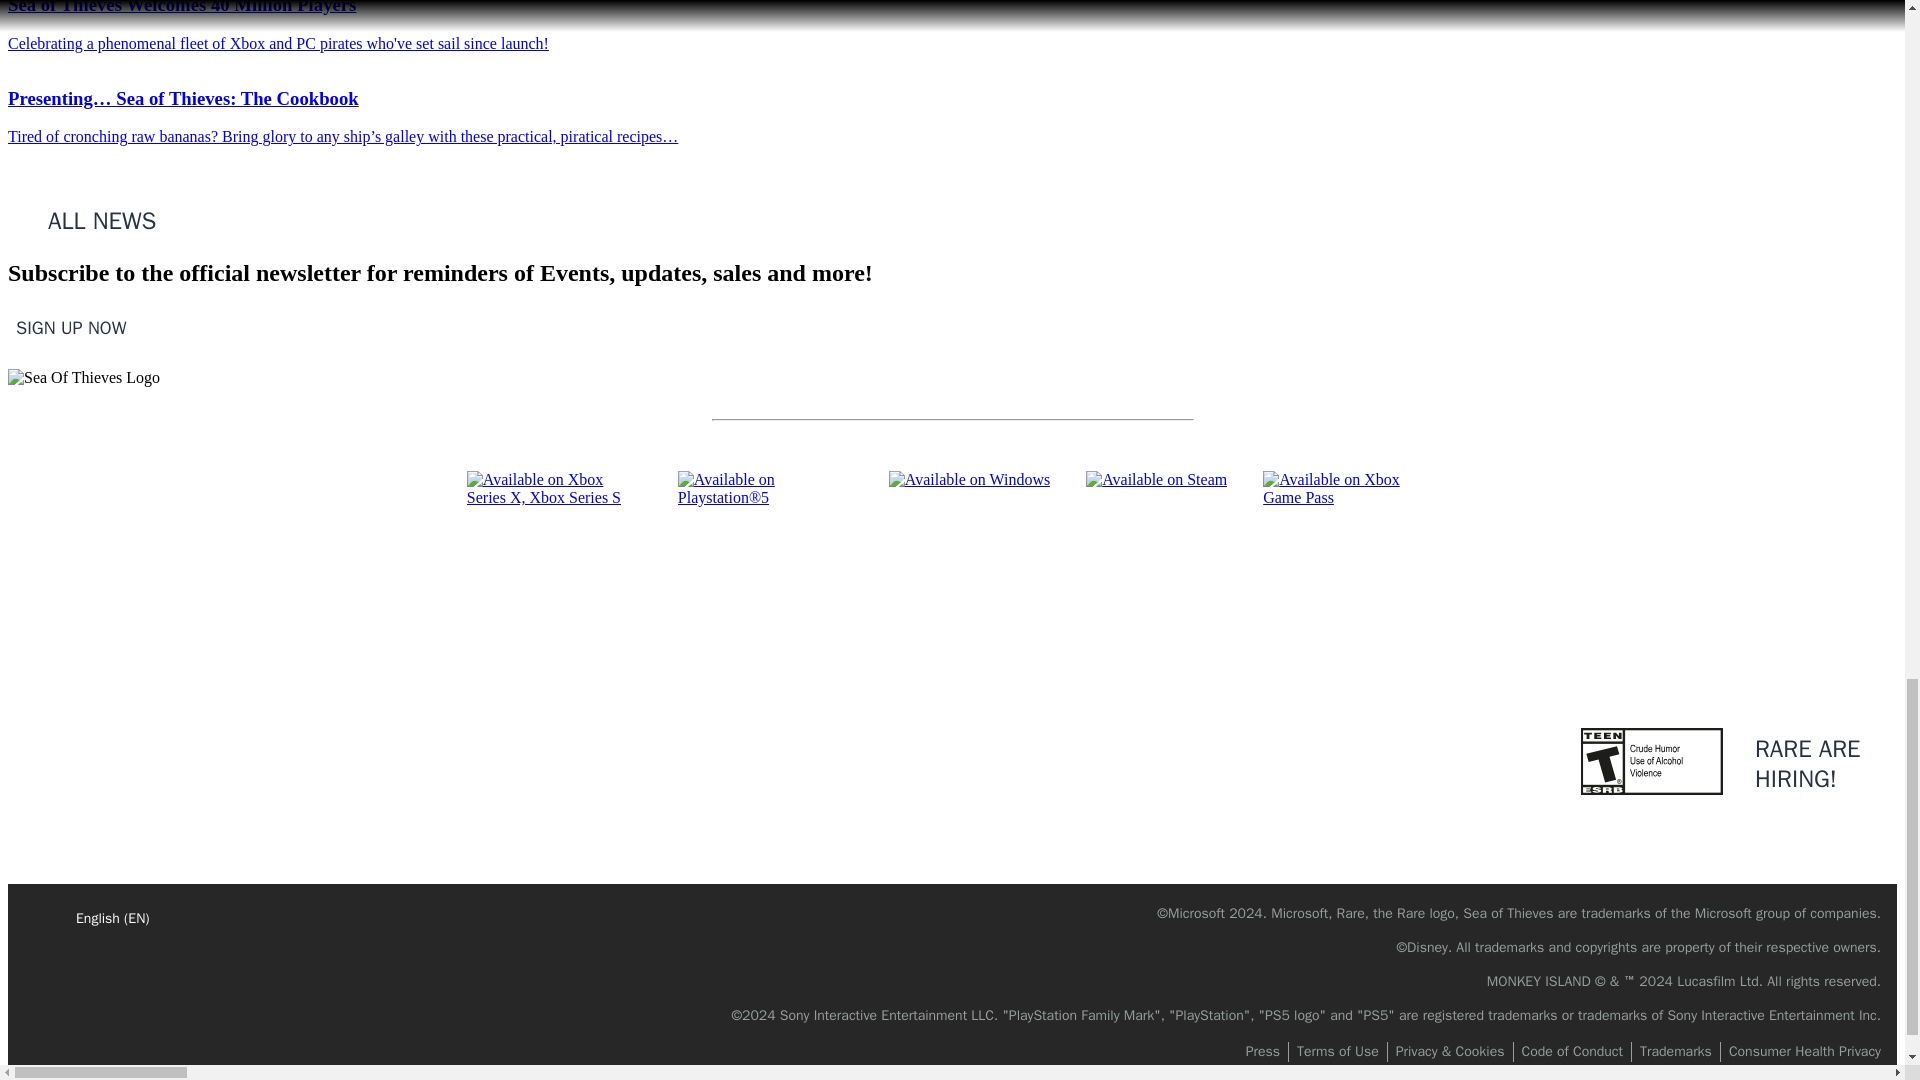 This screenshot has width=1920, height=1080. Describe the element at coordinates (90, 218) in the screenshot. I see `ALL NEWS` at that location.